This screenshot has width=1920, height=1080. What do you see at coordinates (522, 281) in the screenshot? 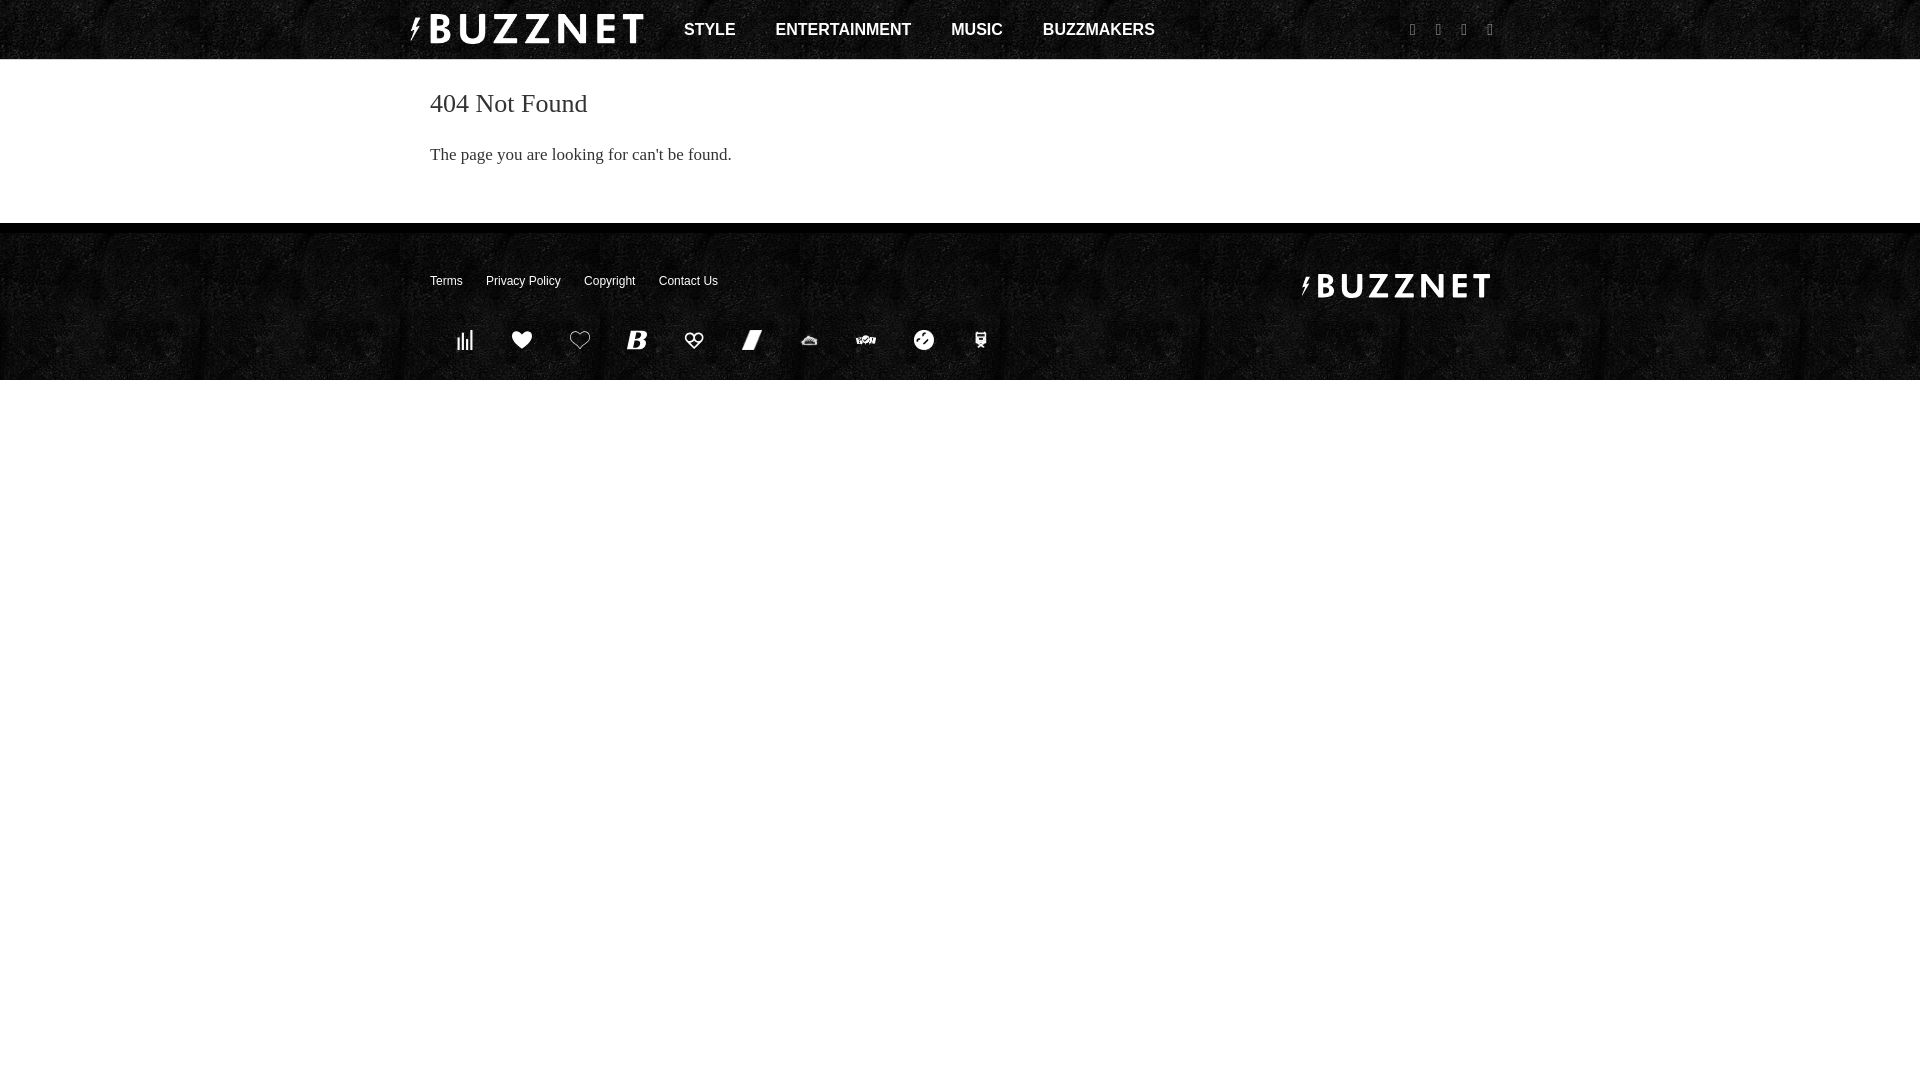
I see `Privacy Policy` at bounding box center [522, 281].